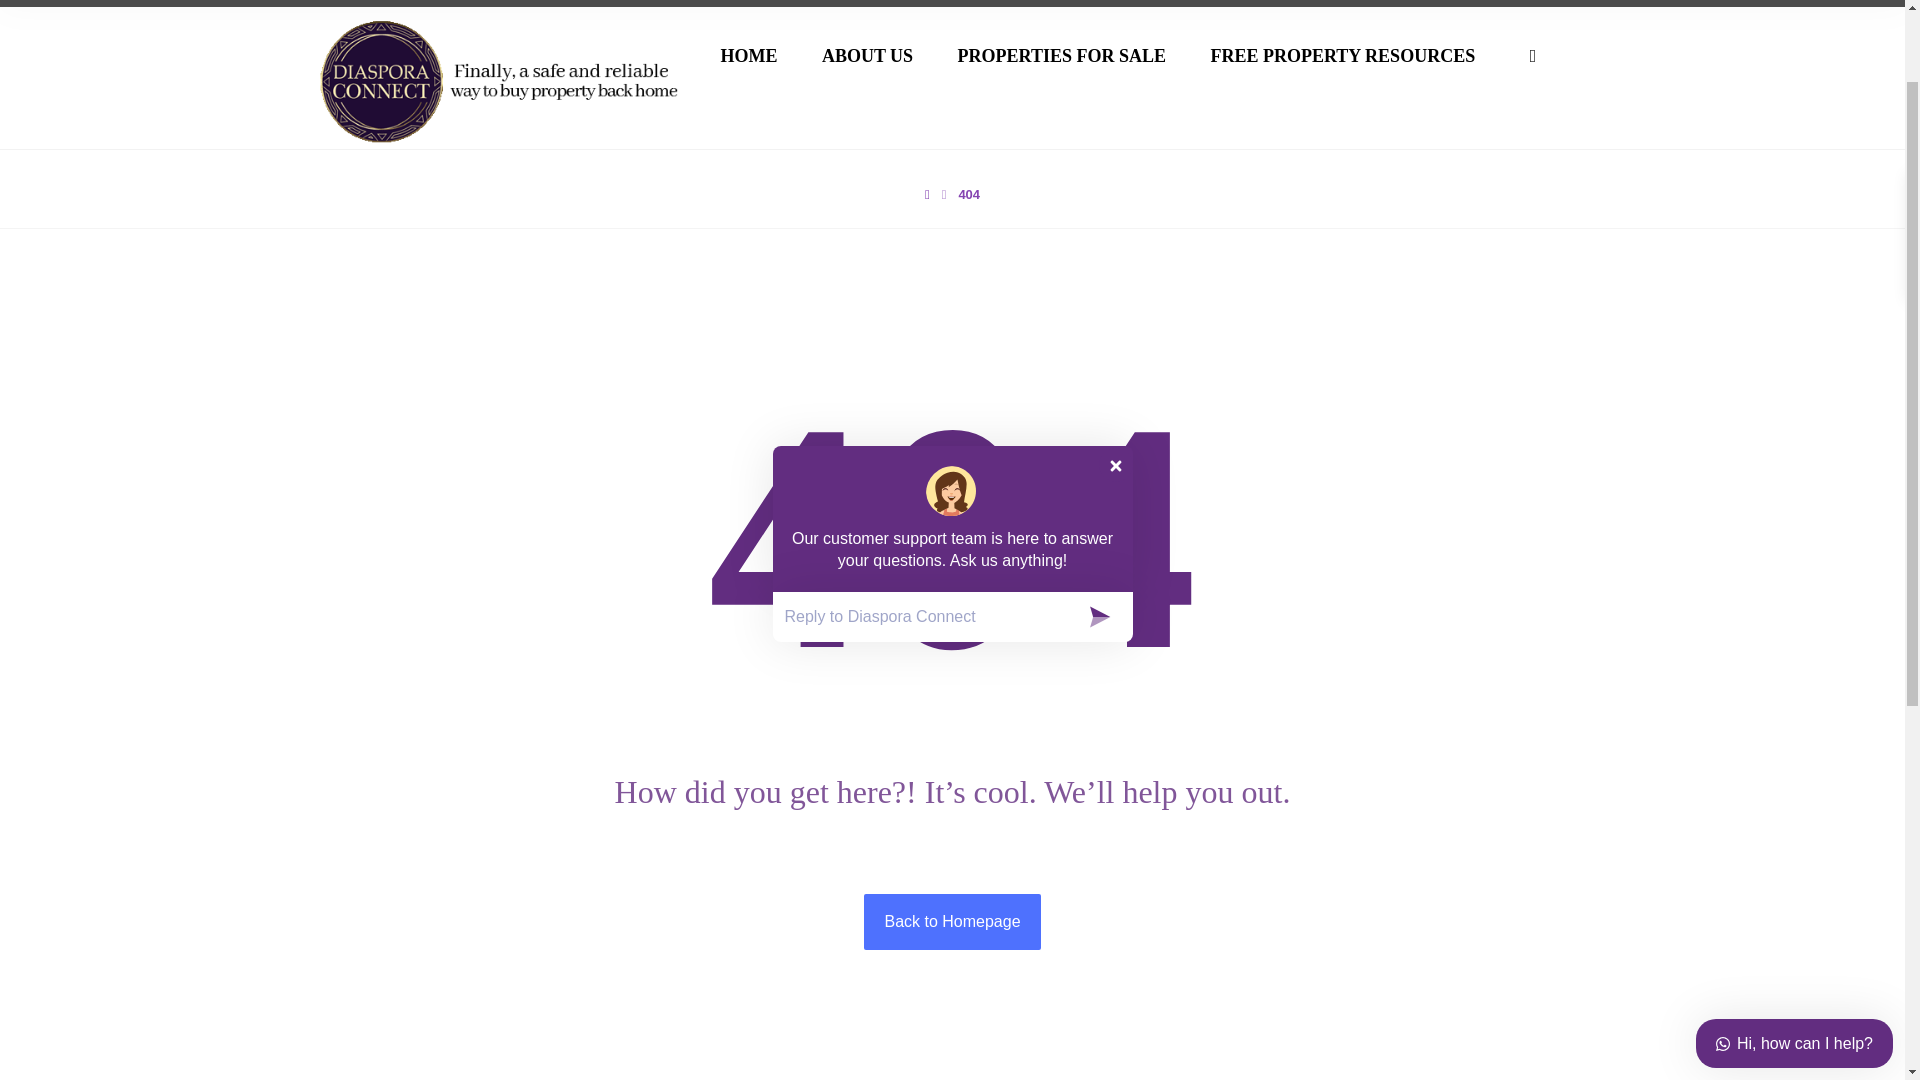 The width and height of the screenshot is (1920, 1080). Describe the element at coordinates (506, 80) in the screenshot. I see `Find the right property for you in Zambia` at that location.